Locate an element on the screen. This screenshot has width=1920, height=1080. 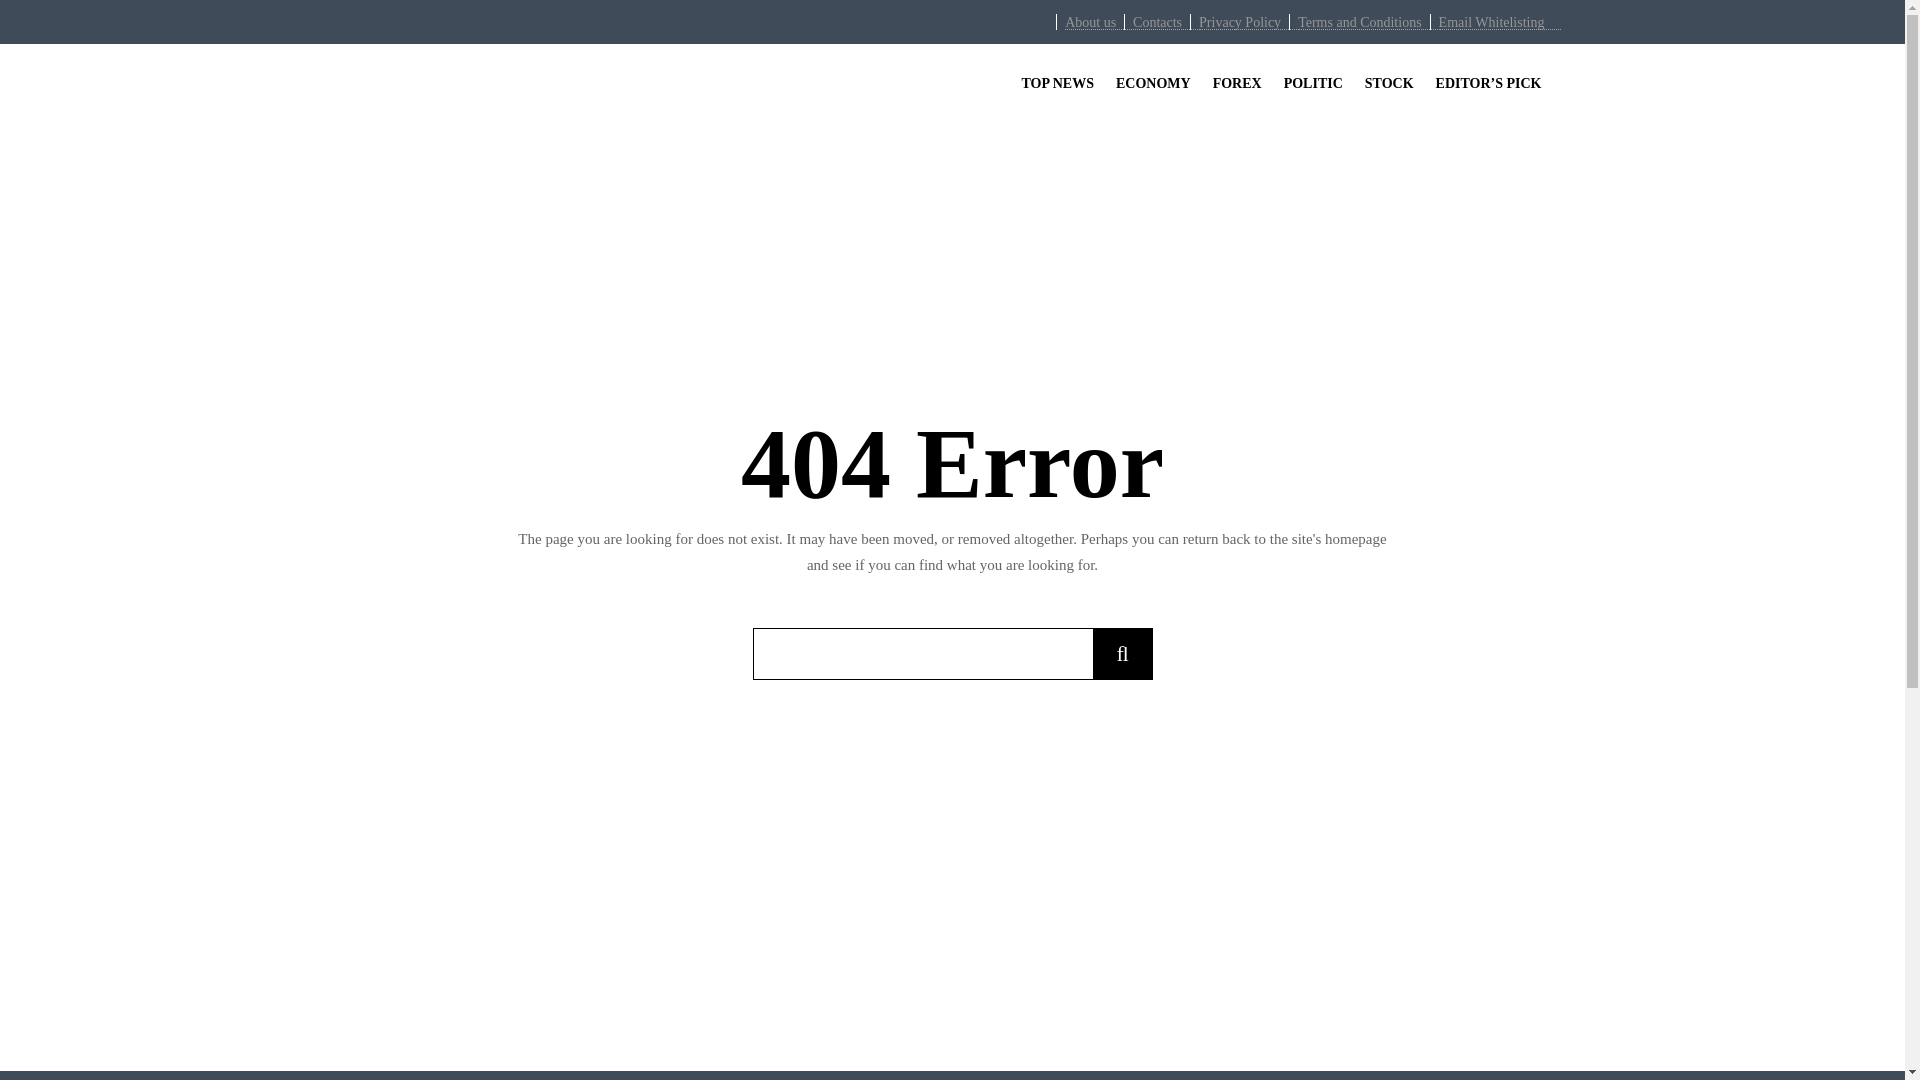
FOREX is located at coordinates (1236, 82).